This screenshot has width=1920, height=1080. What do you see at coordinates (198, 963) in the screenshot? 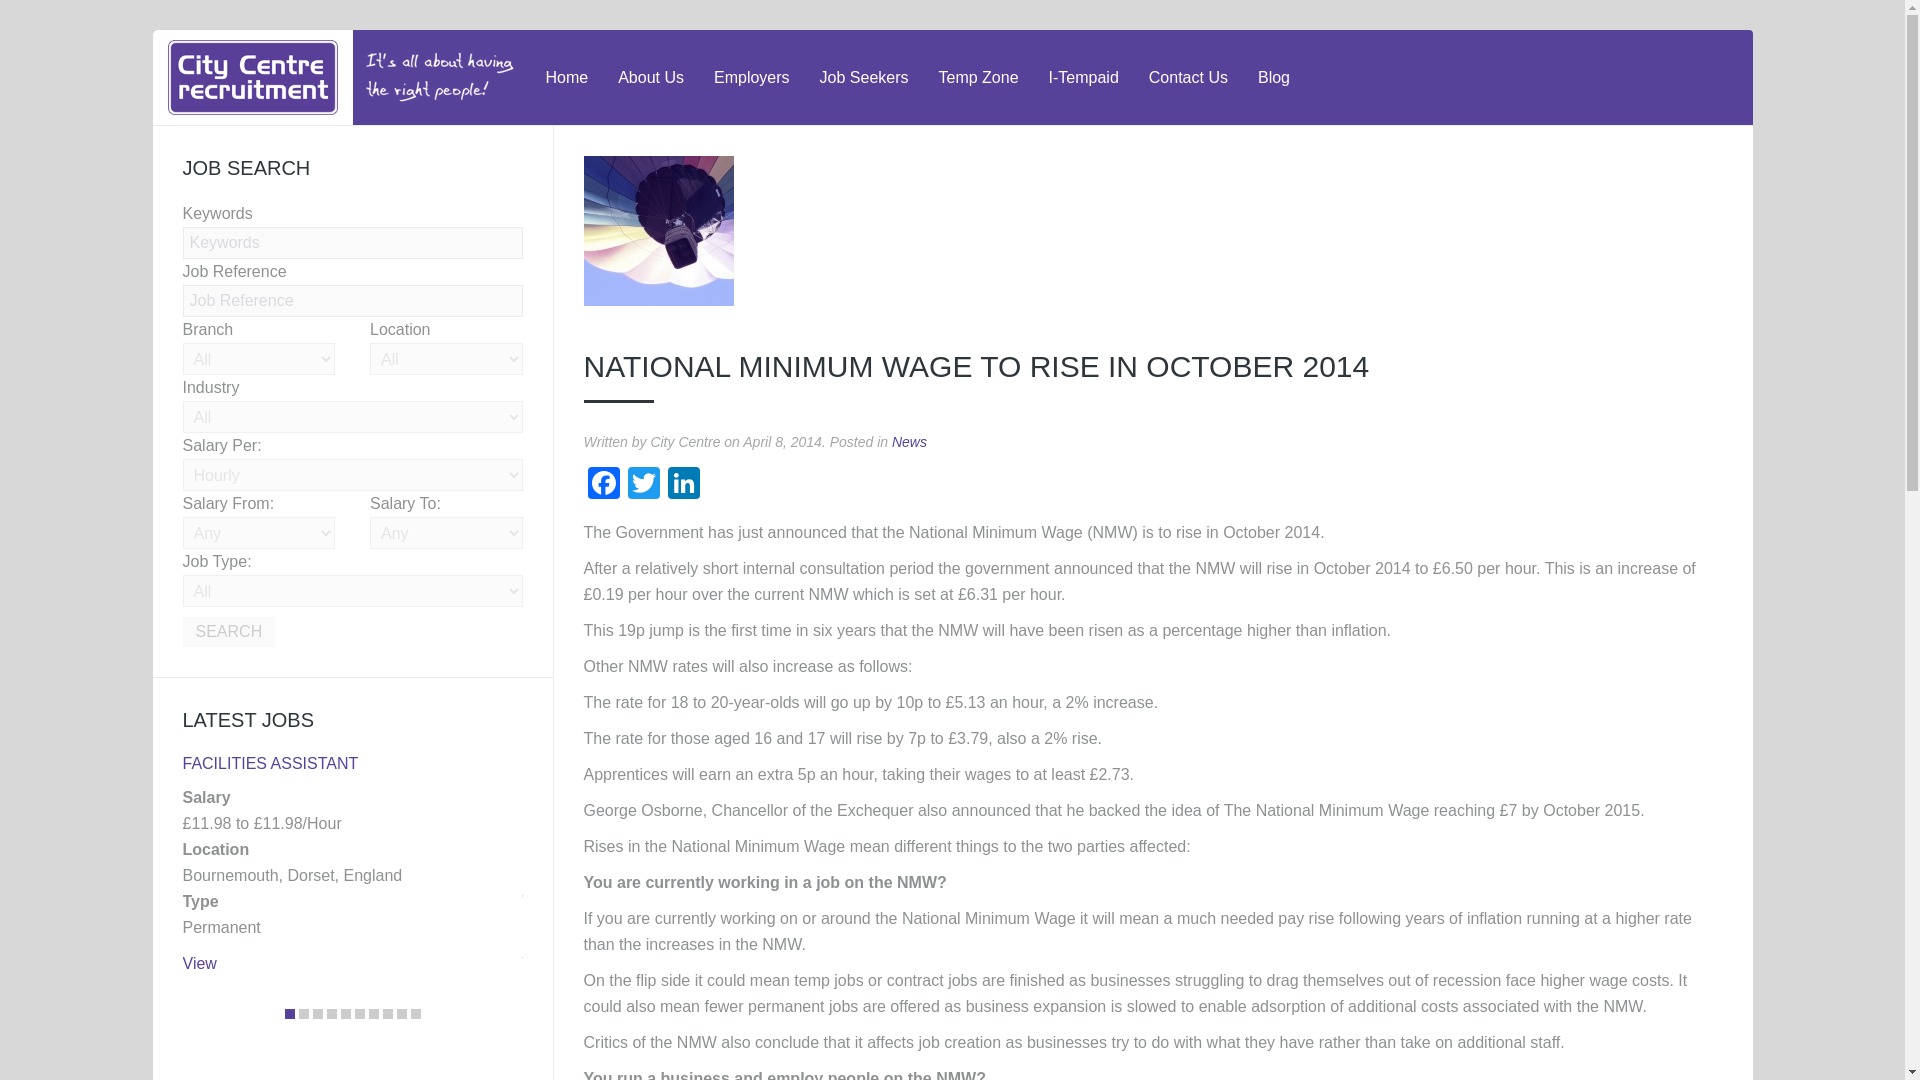
I see `Facilities Assistant` at bounding box center [198, 963].